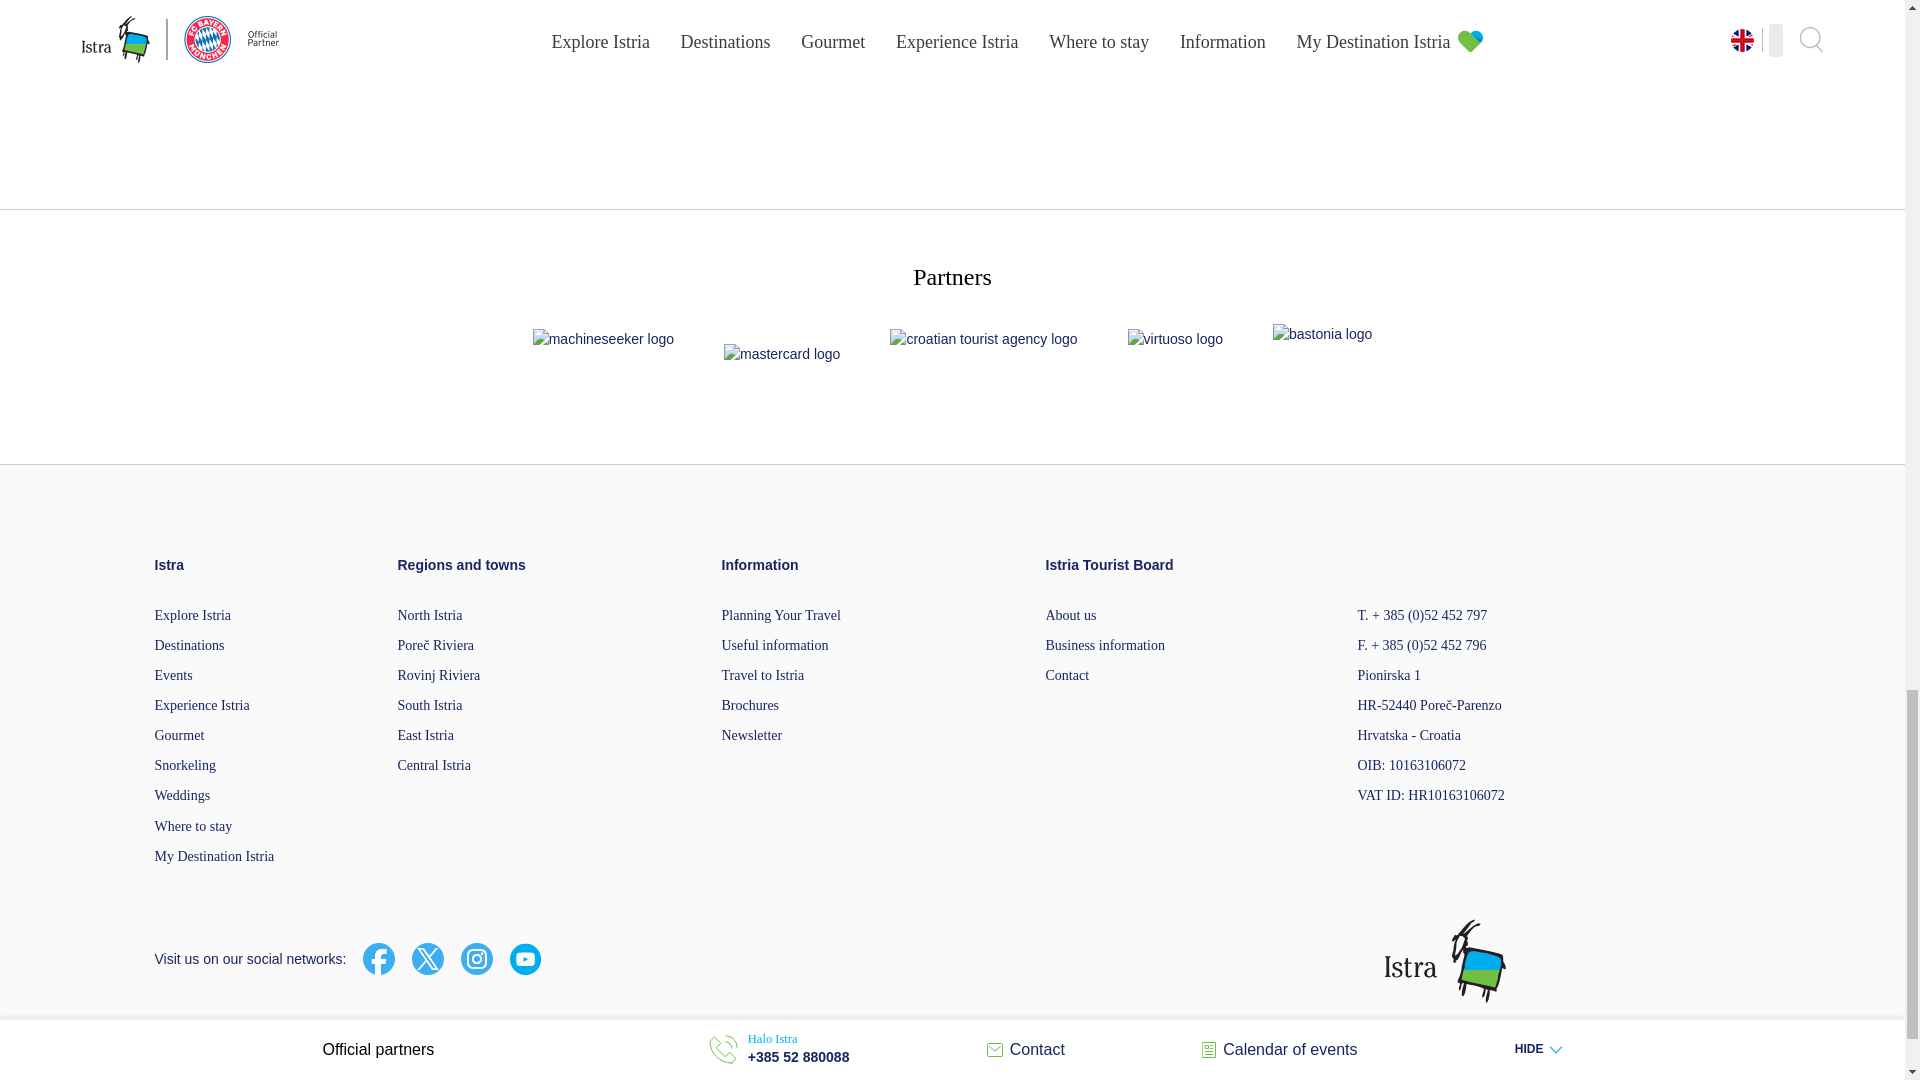  What do you see at coordinates (178, 735) in the screenshot?
I see `Gourmet` at bounding box center [178, 735].